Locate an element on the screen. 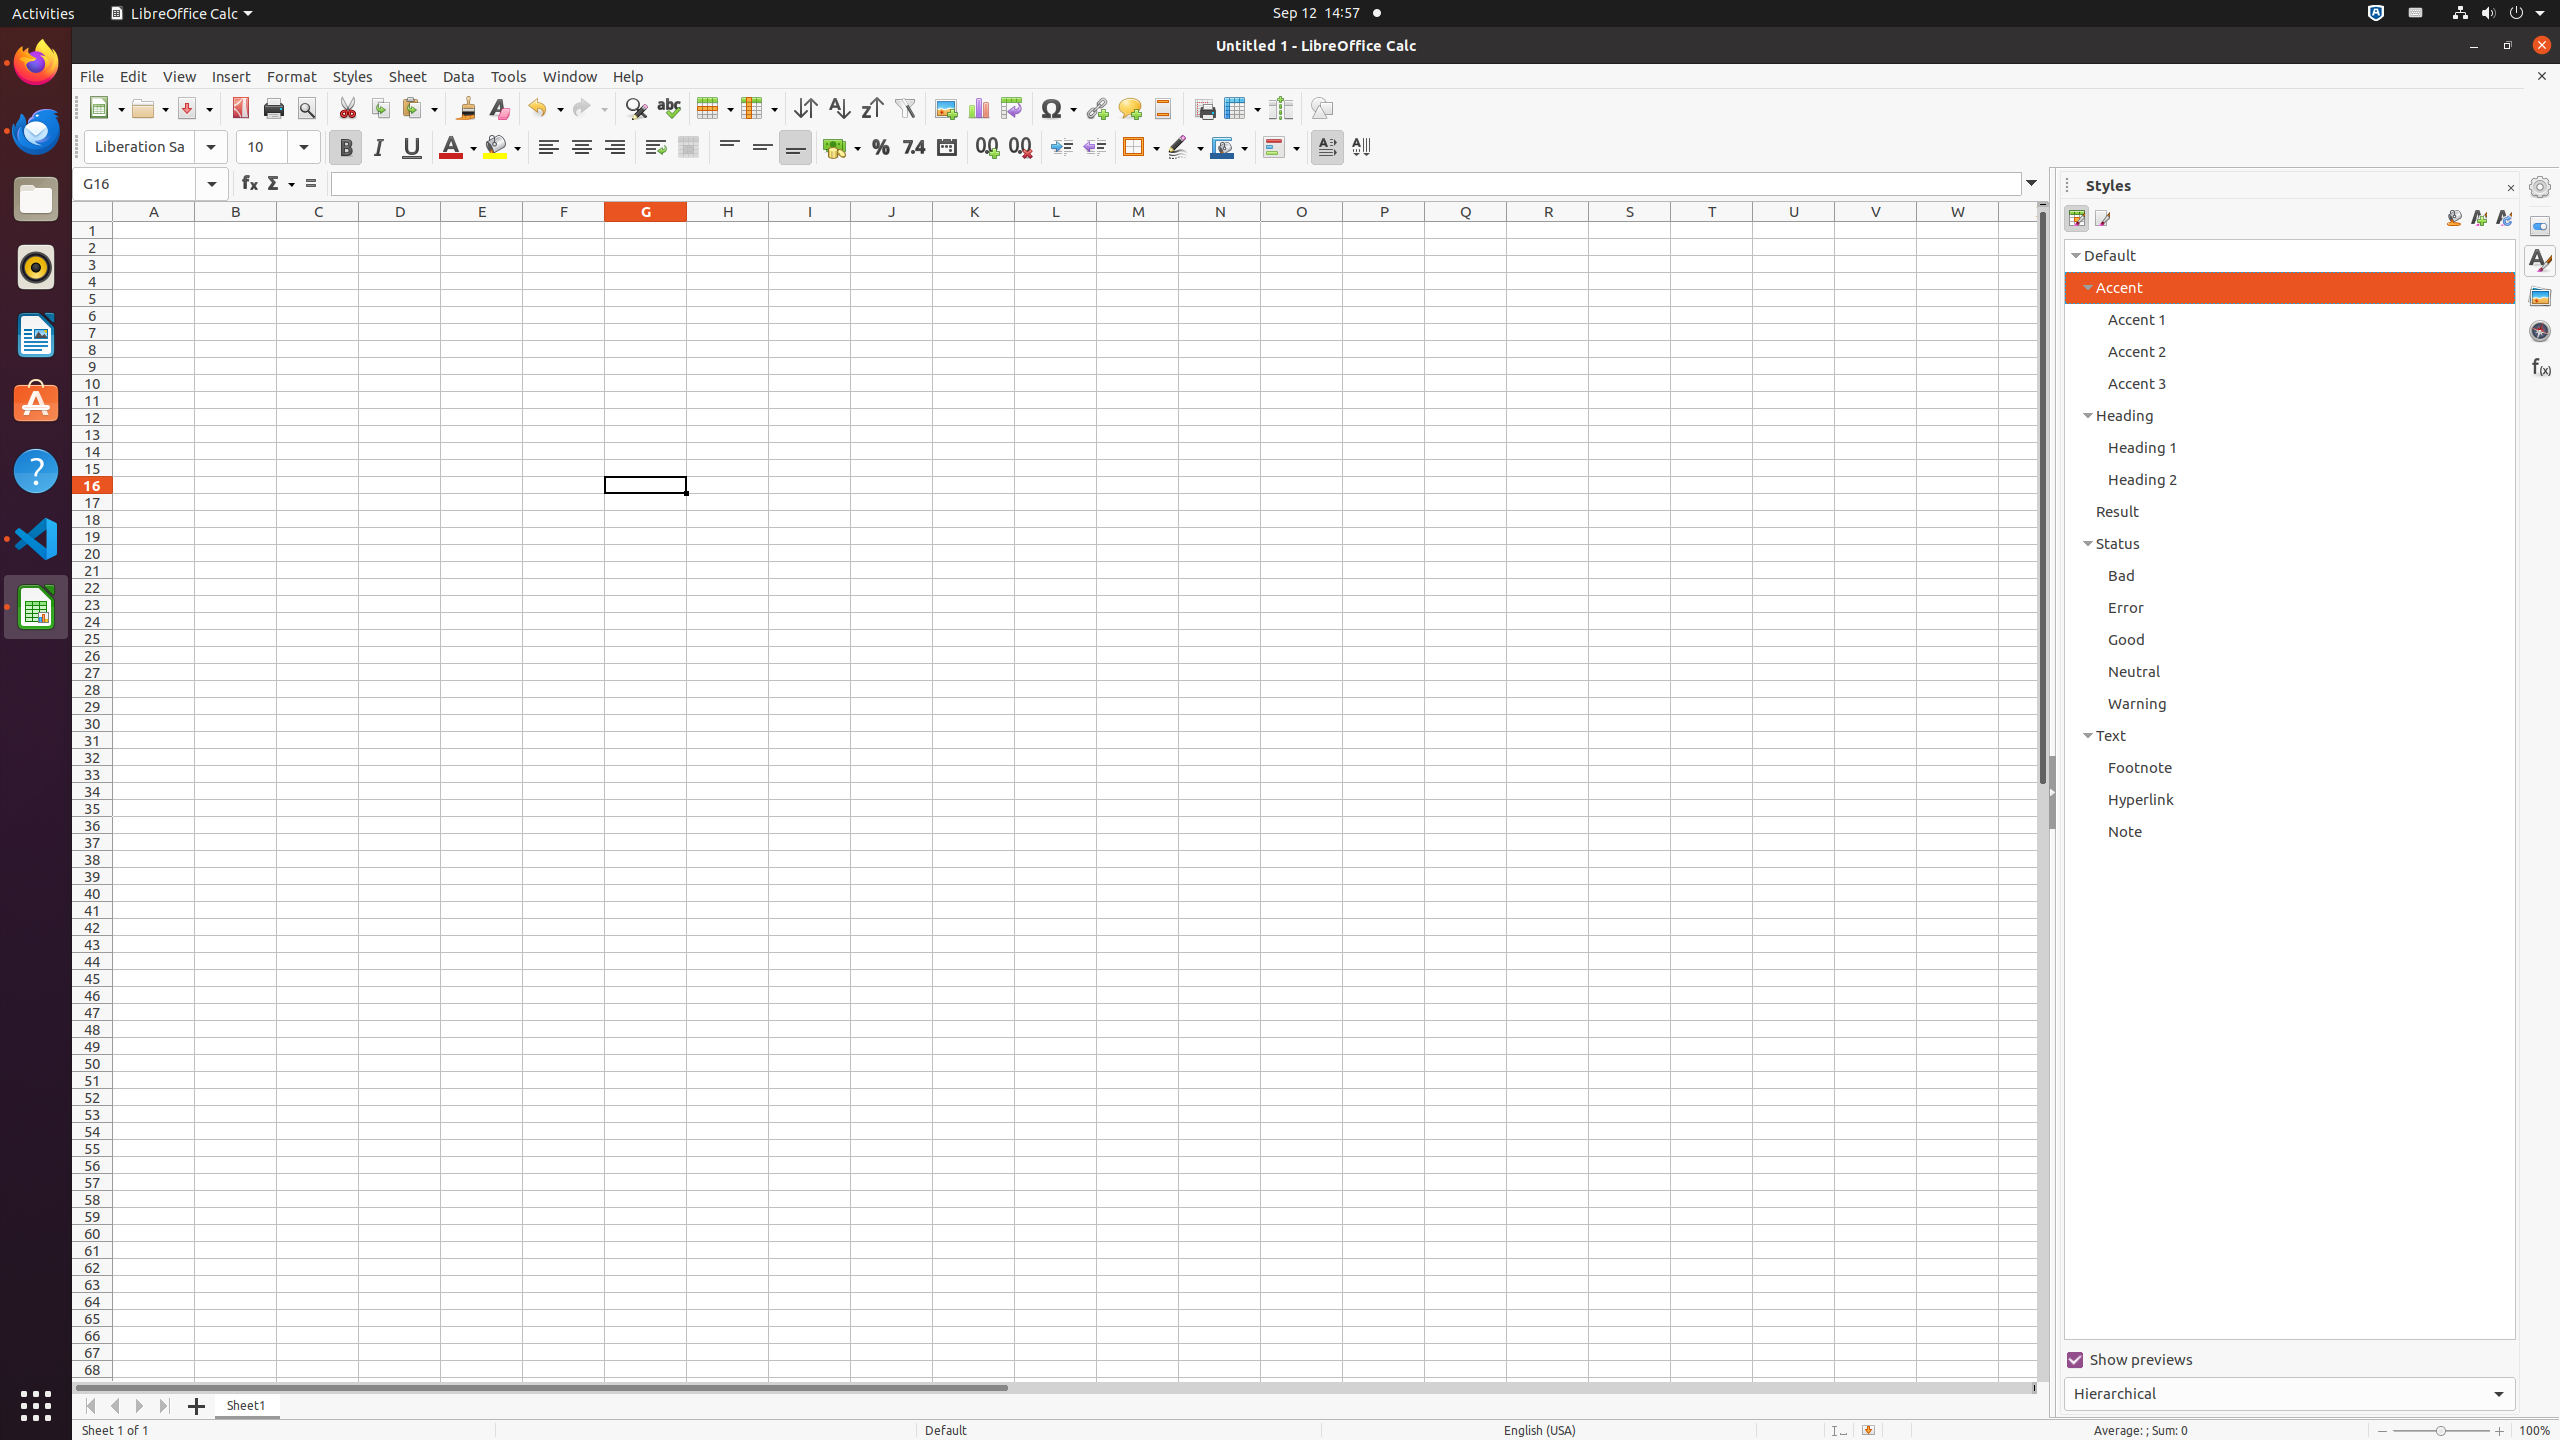 The image size is (2560, 1440). Properties is located at coordinates (2540, 226).